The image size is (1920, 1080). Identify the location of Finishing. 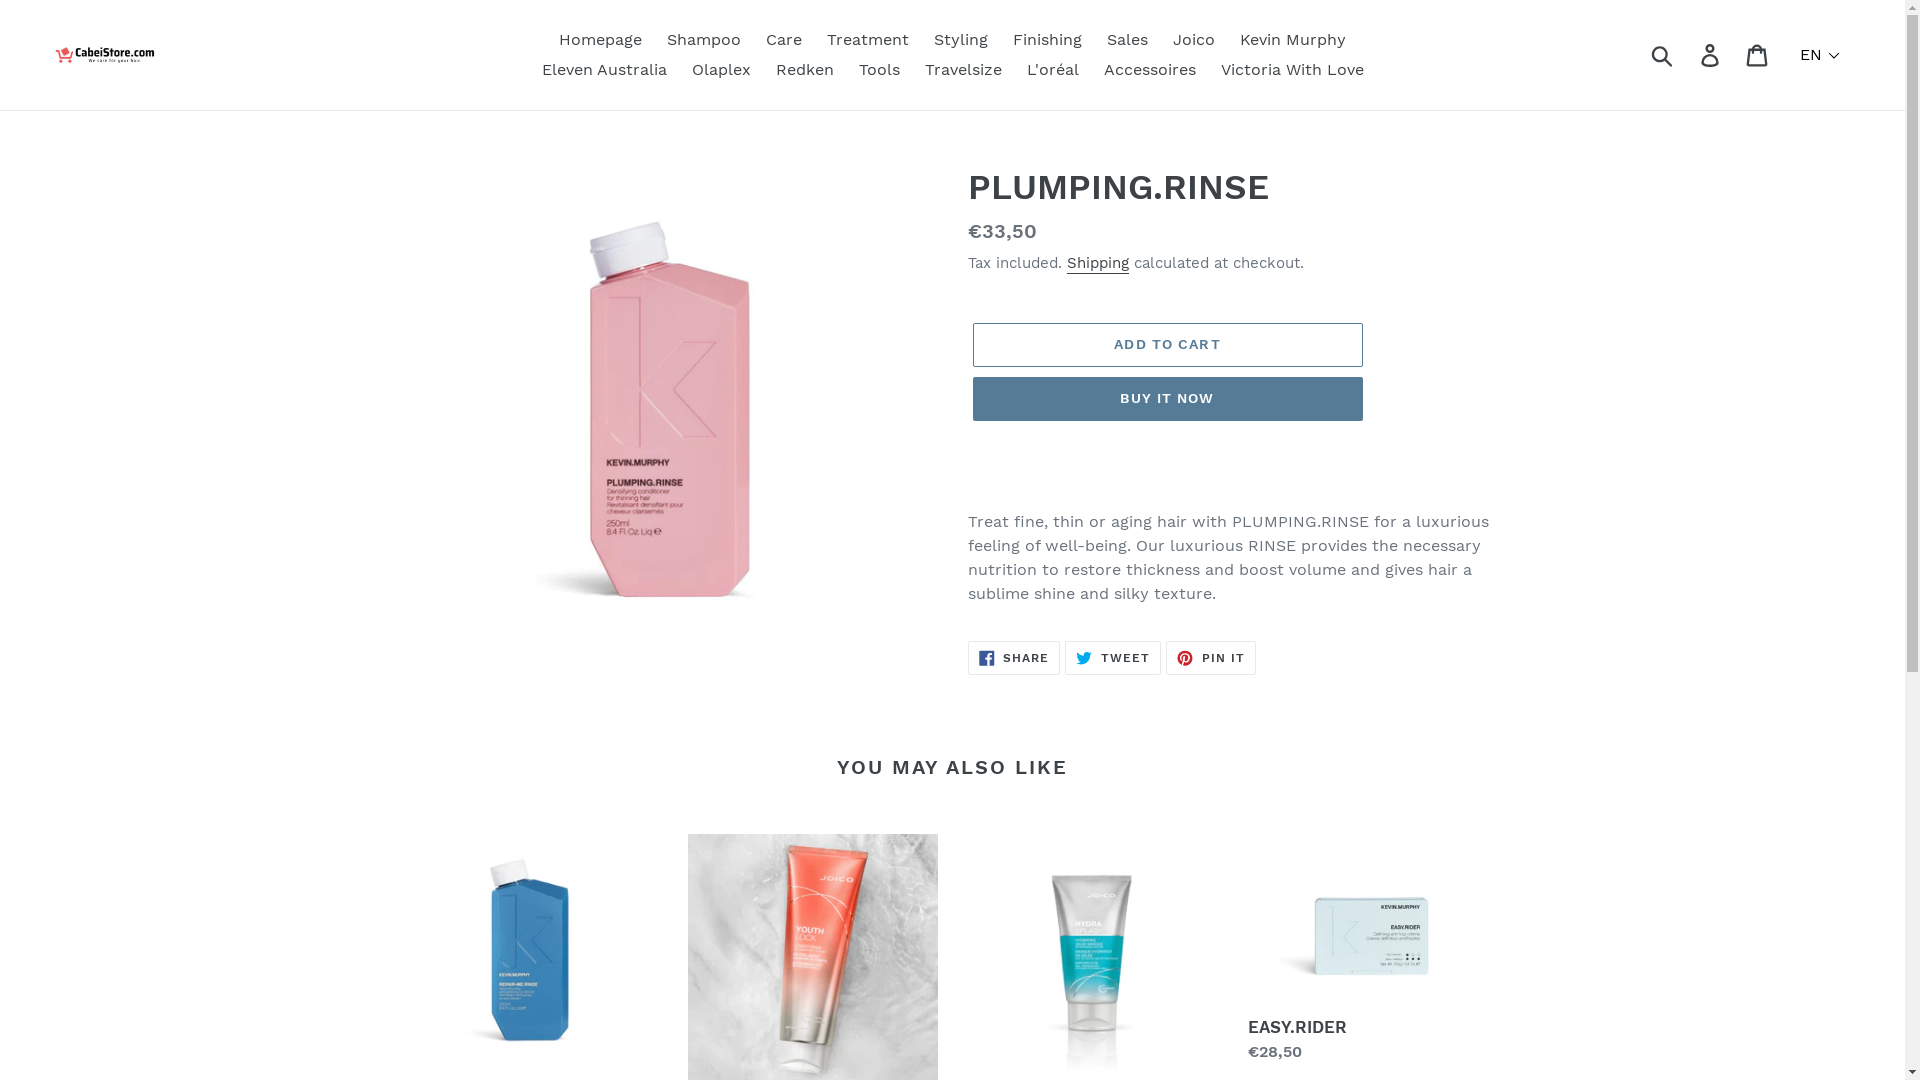
(1047, 40).